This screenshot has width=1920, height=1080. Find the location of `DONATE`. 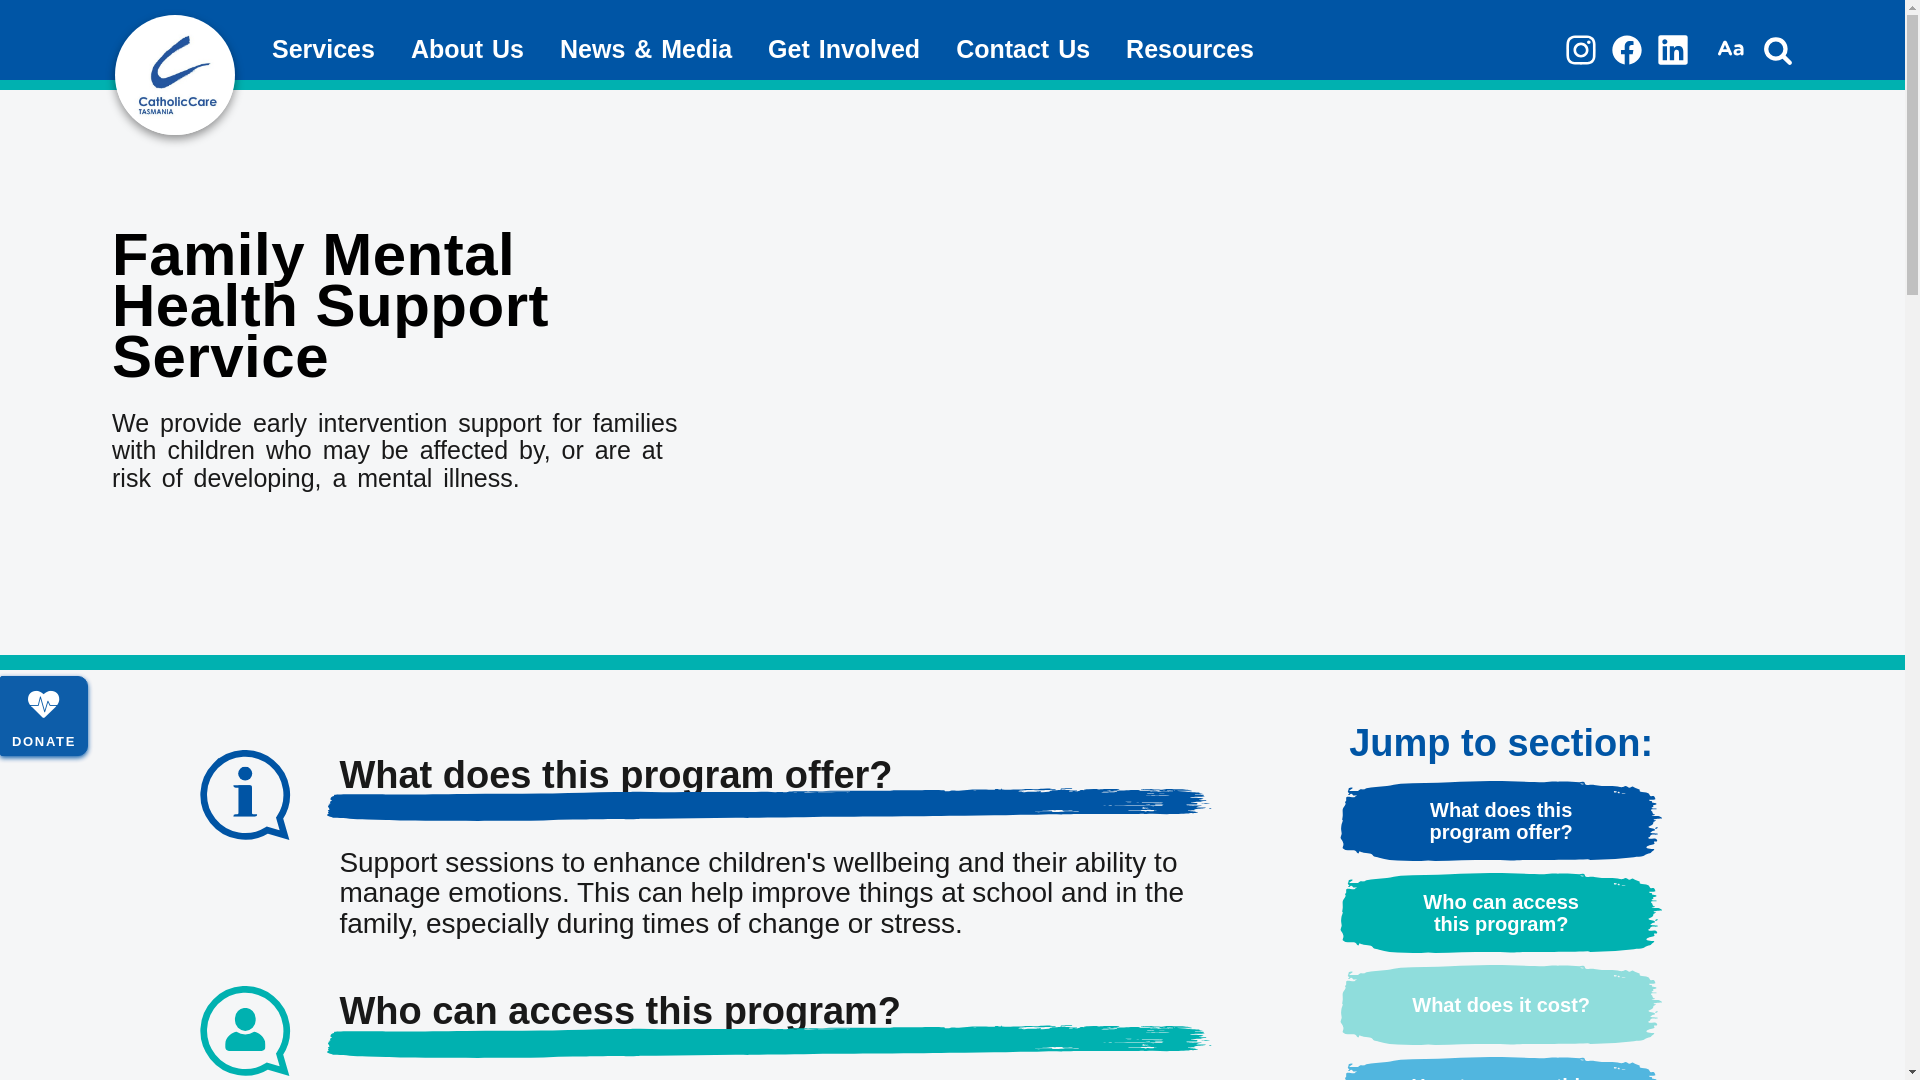

DONATE is located at coordinates (44, 716).